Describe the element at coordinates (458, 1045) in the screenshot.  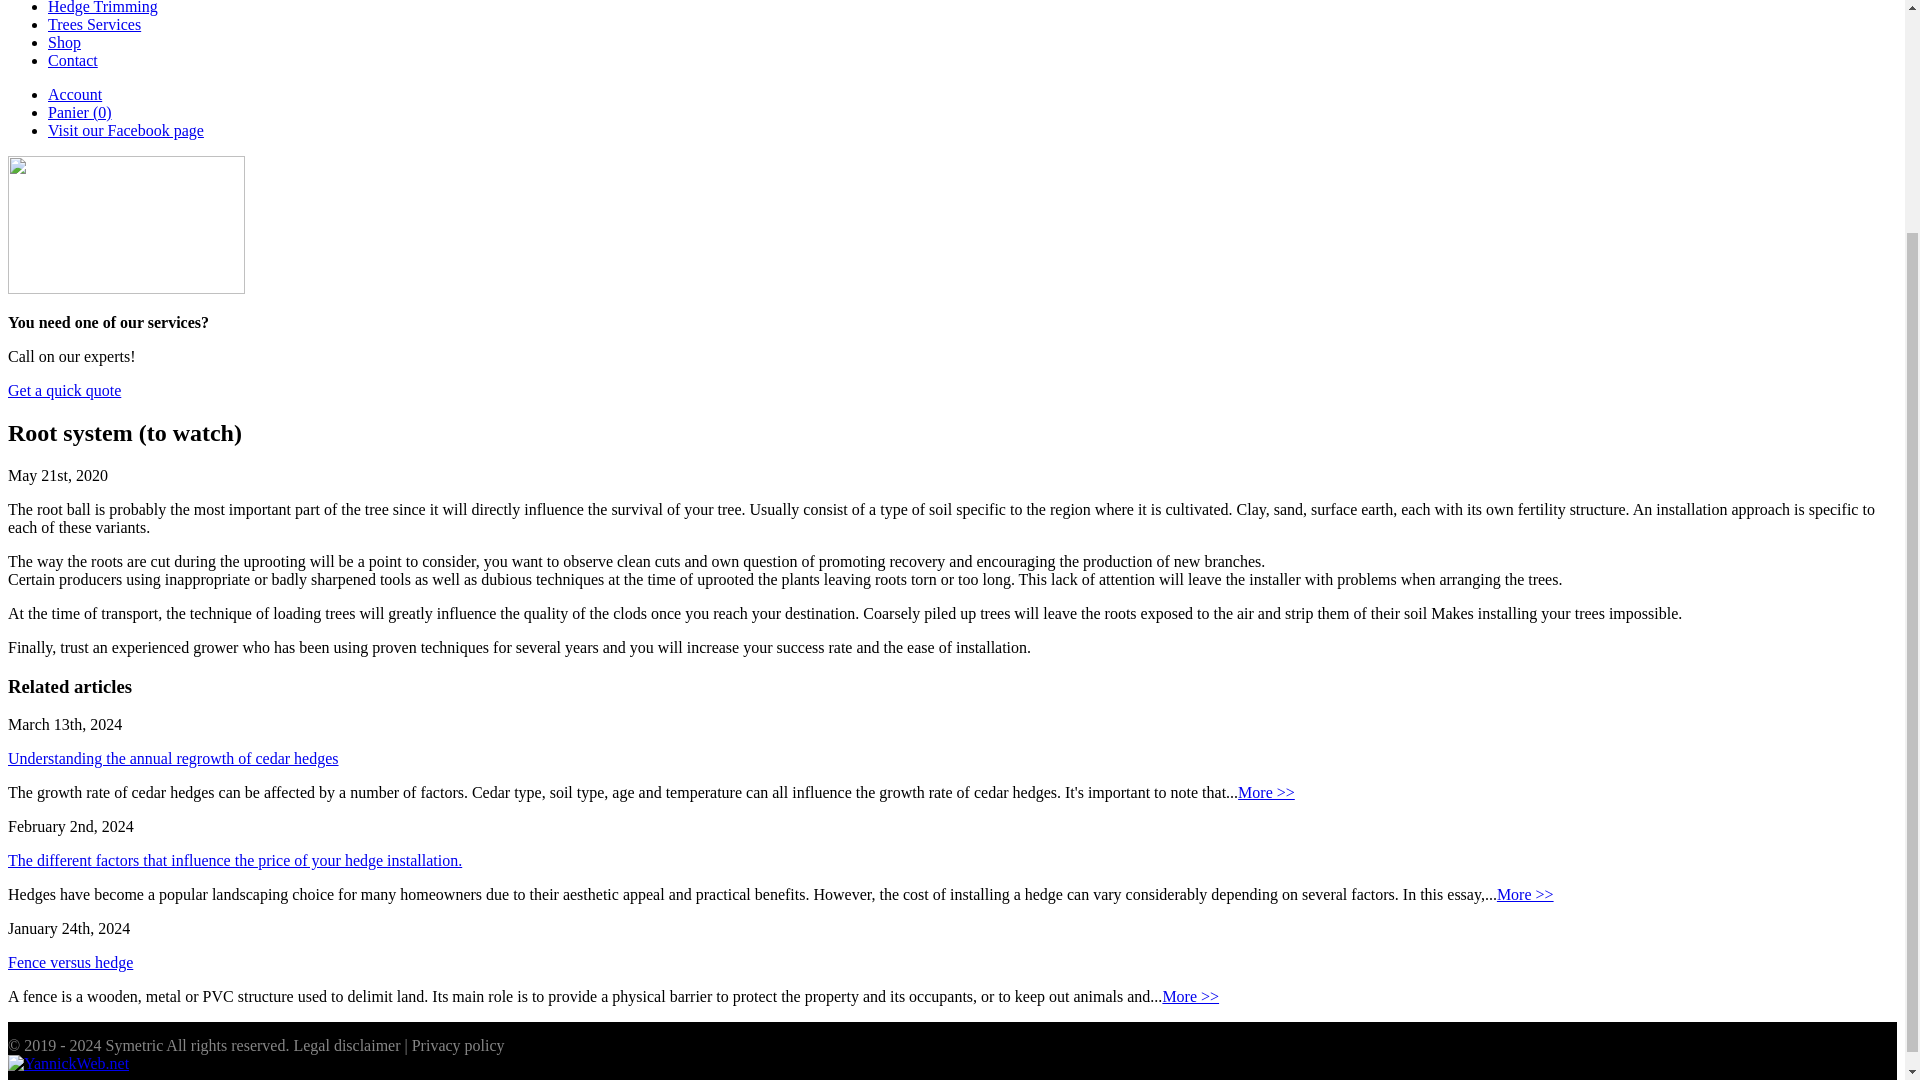
I see `Privacy policy` at that location.